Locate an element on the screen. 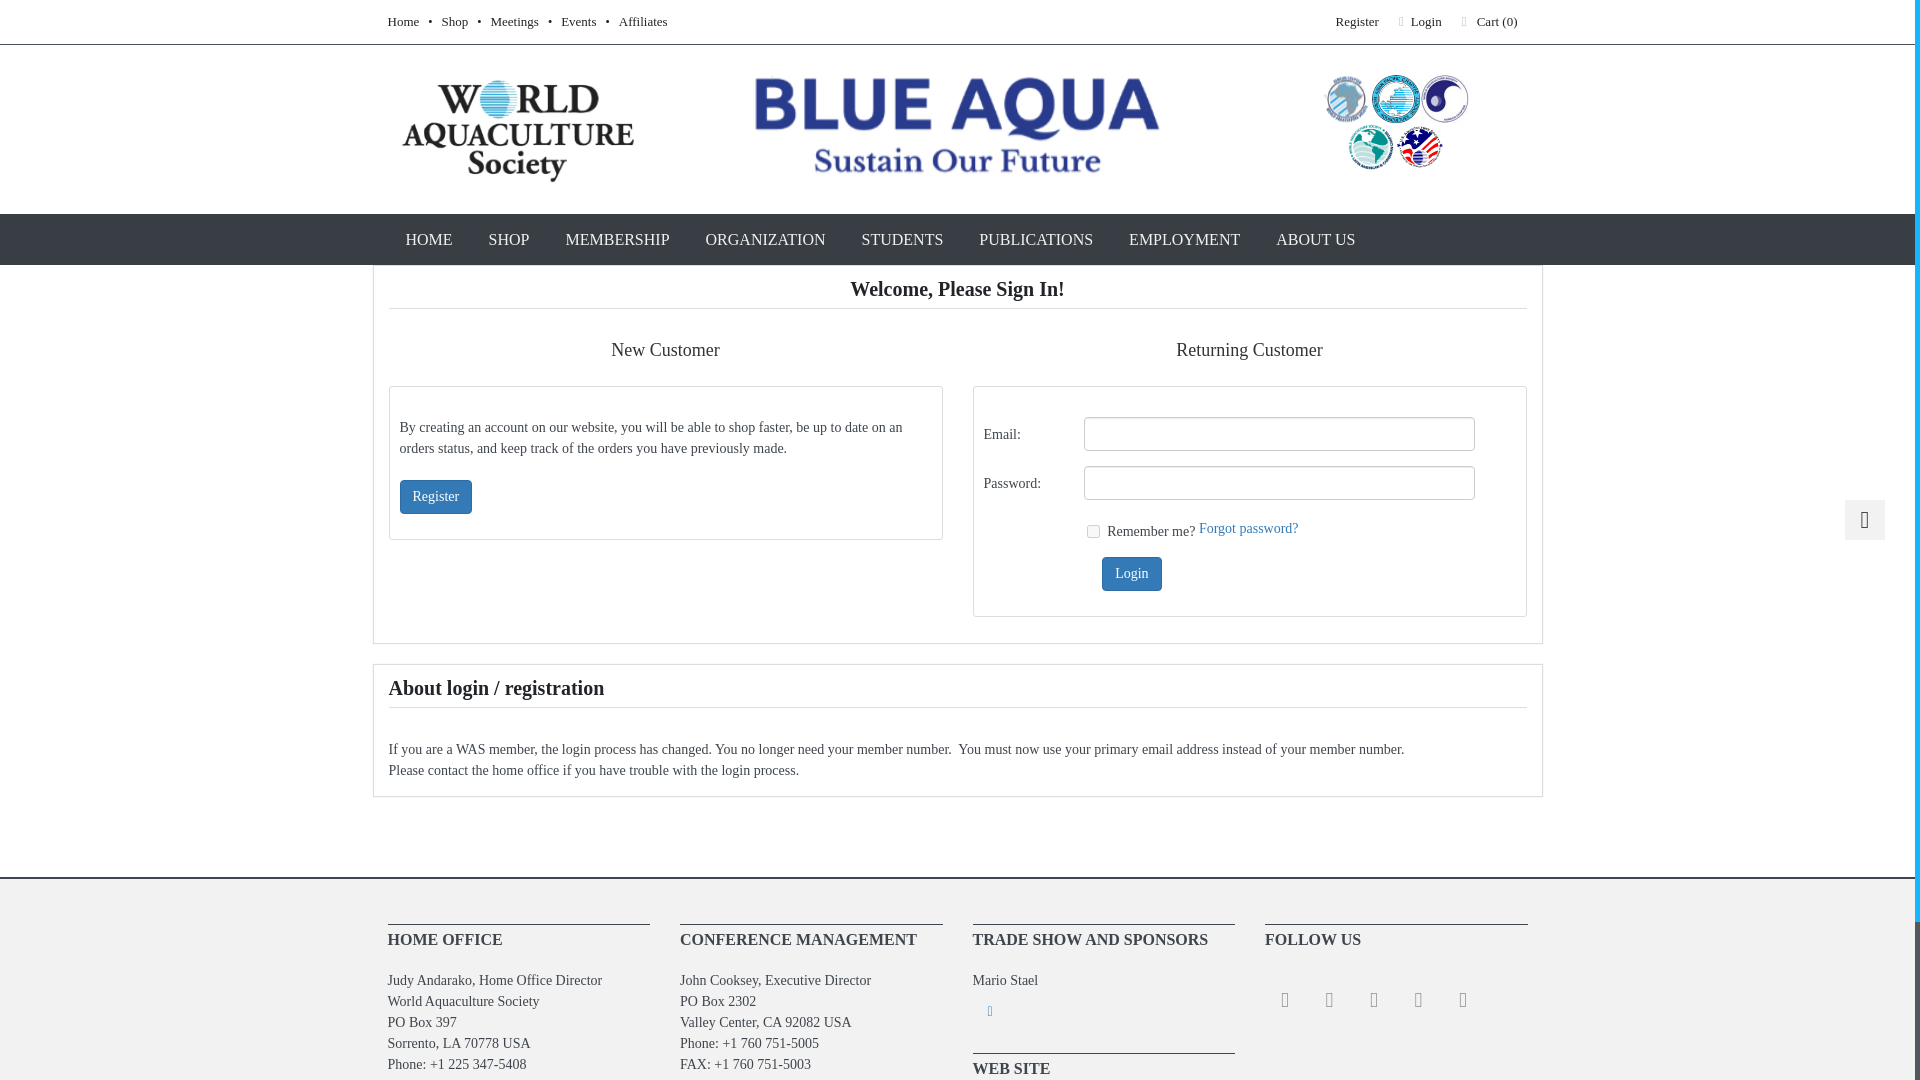 The height and width of the screenshot is (1080, 1920). Shop is located at coordinates (454, 22).